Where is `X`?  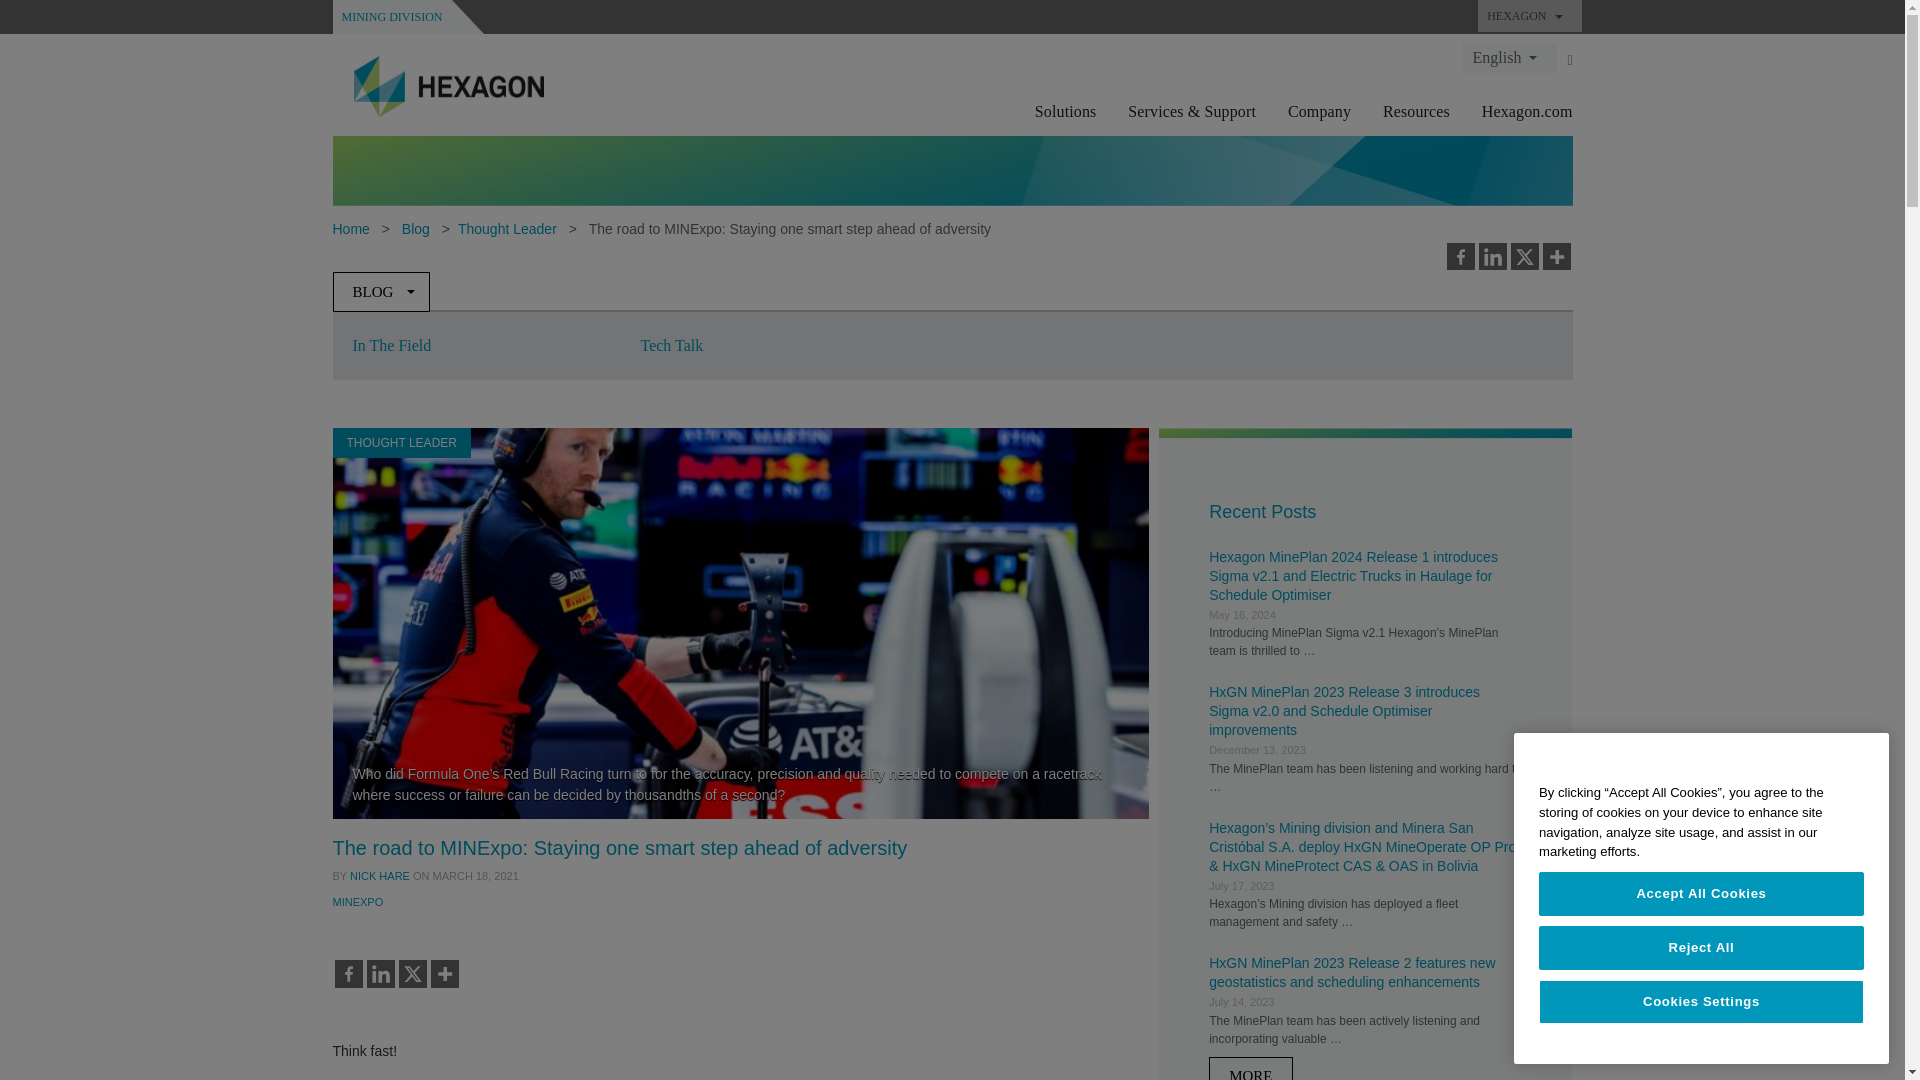
X is located at coordinates (412, 974).